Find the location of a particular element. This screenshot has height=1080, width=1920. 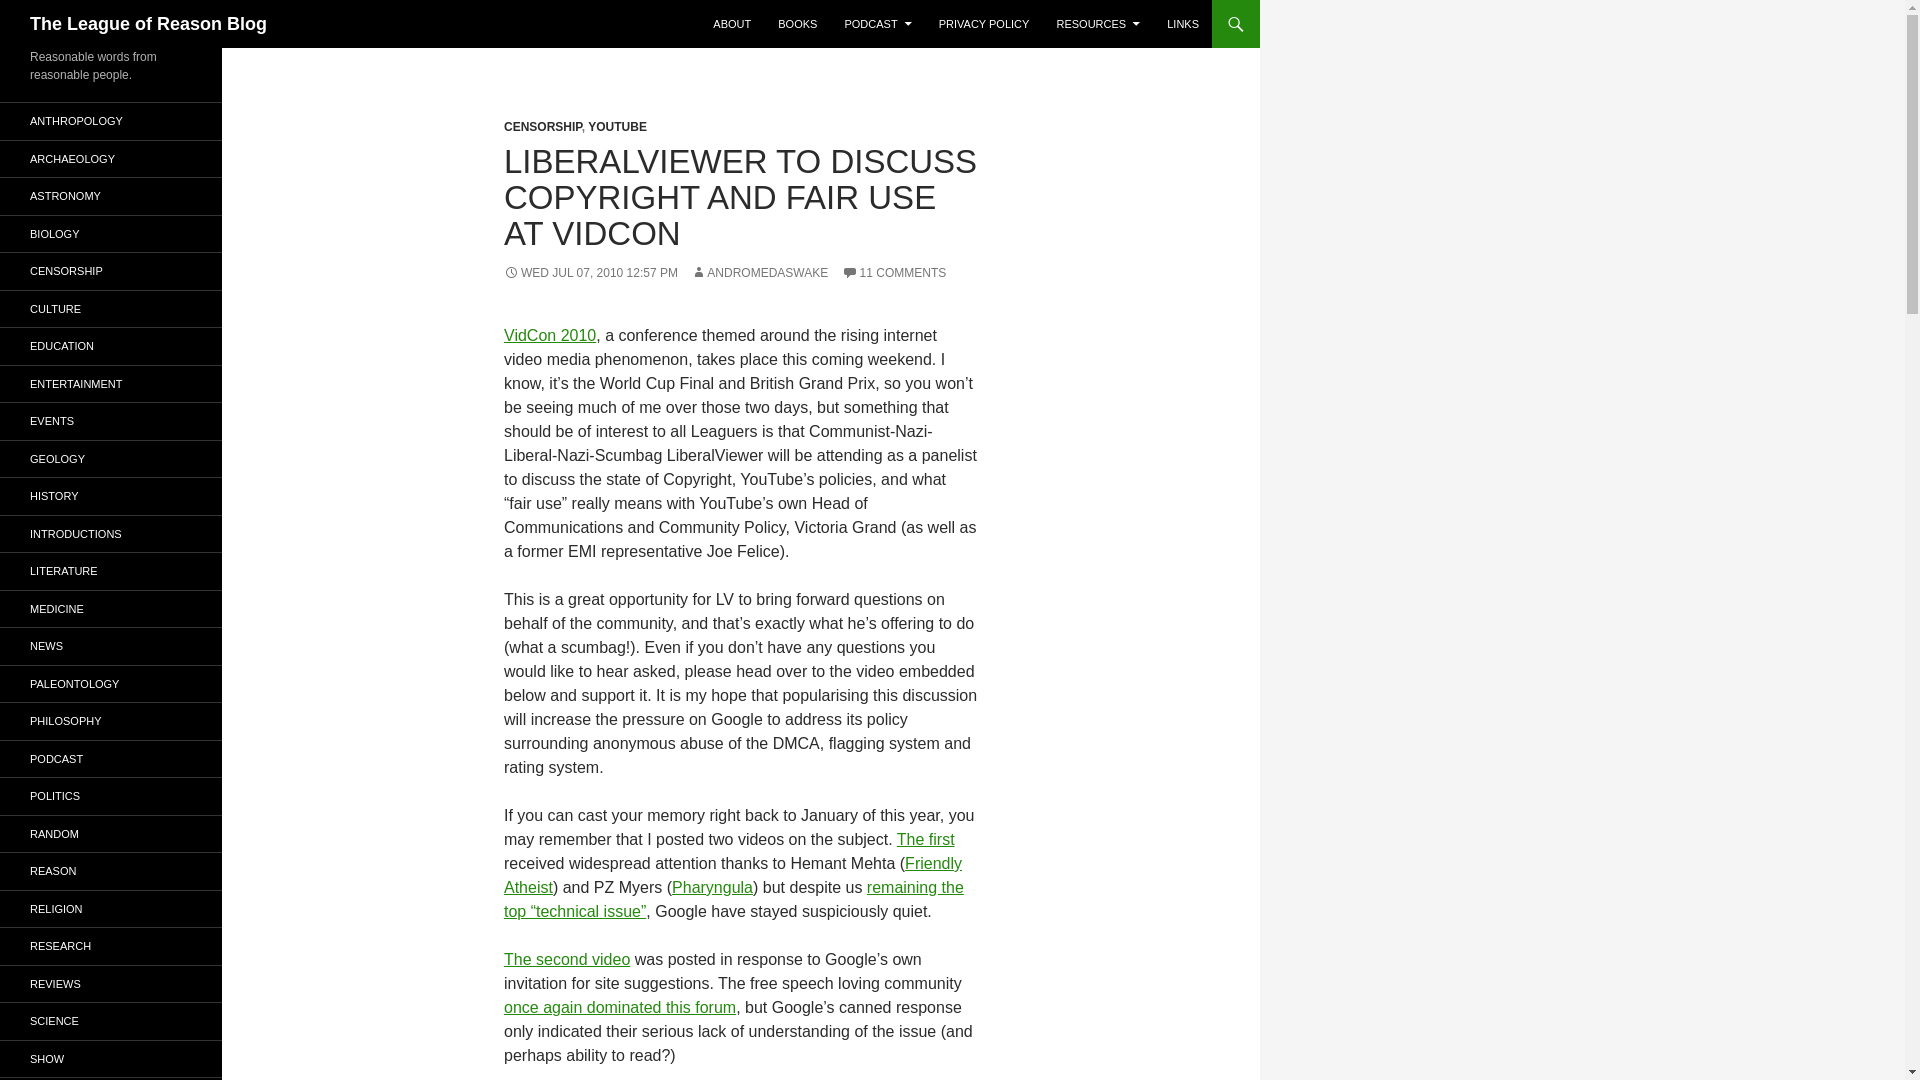

11 COMMENTS is located at coordinates (894, 272).